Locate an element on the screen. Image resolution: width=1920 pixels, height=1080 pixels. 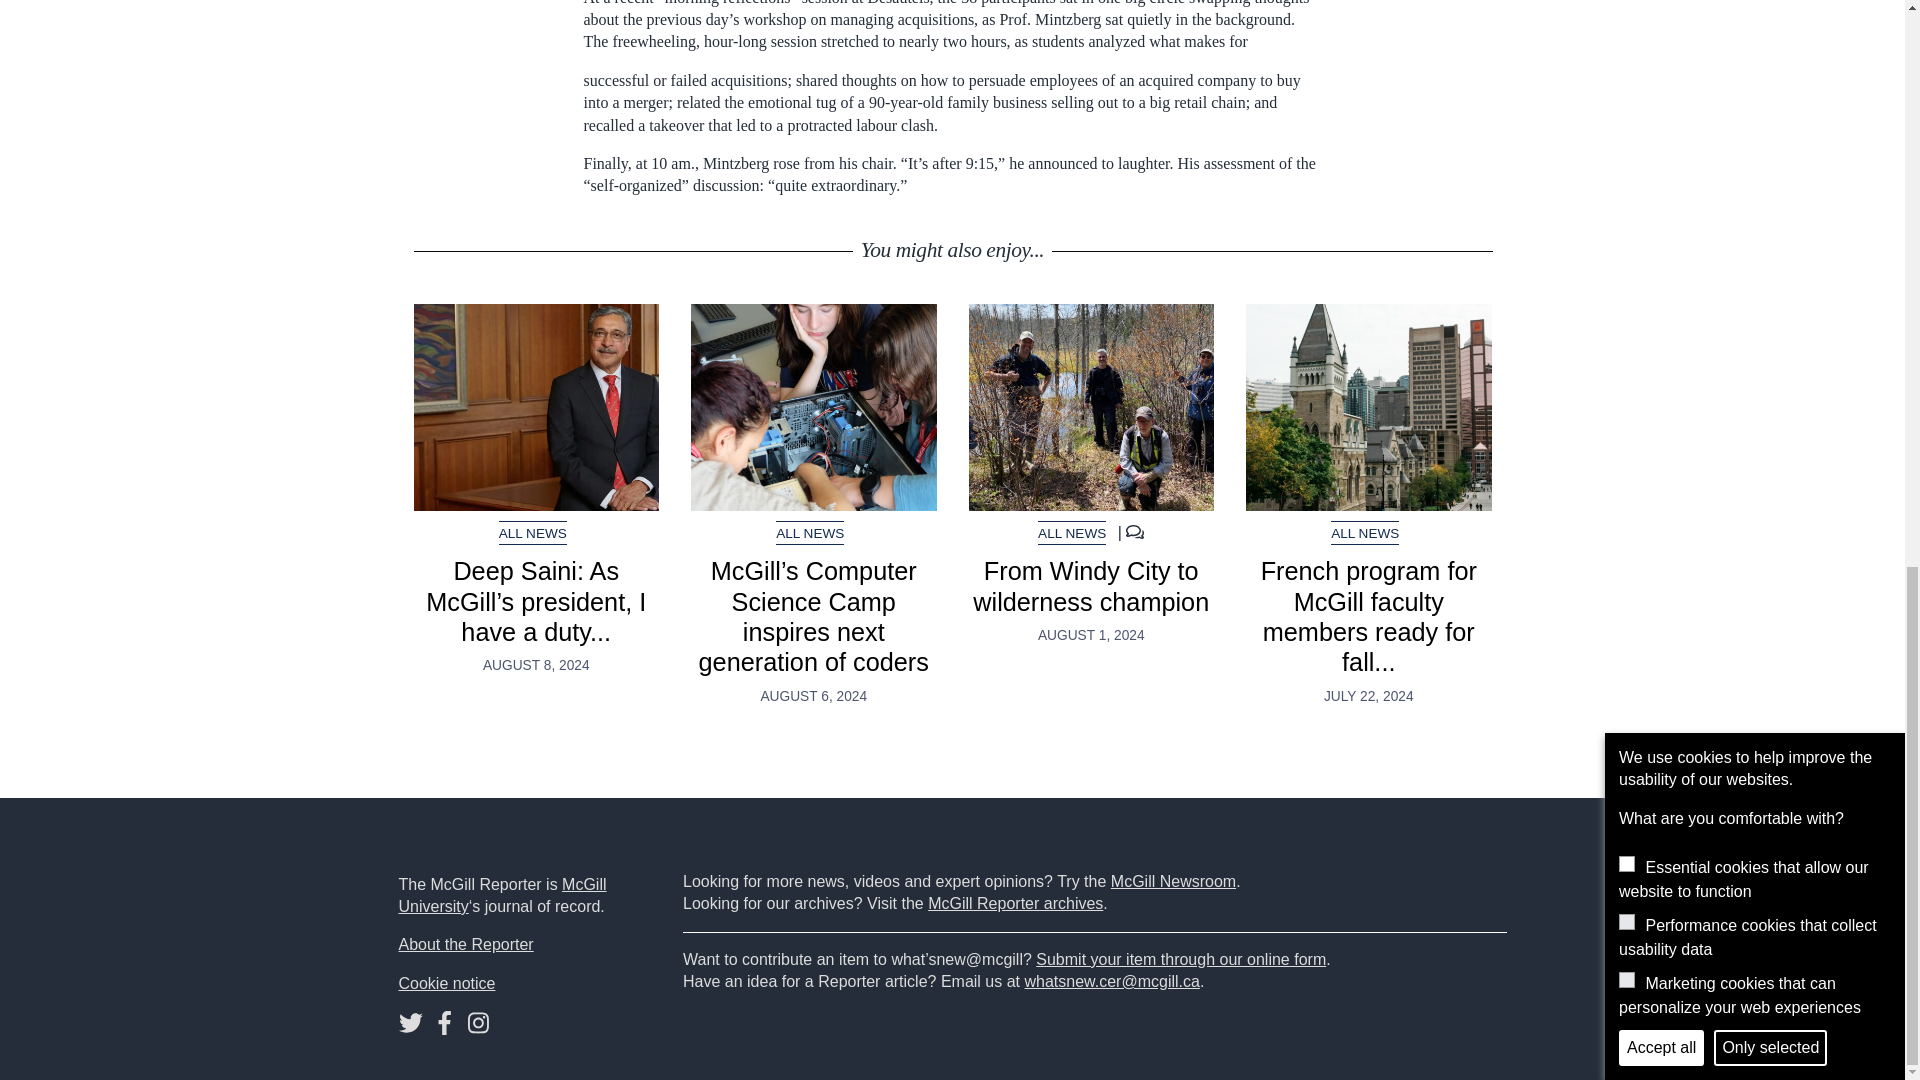
French program for McGill faculty members ready for fall... is located at coordinates (1368, 616).